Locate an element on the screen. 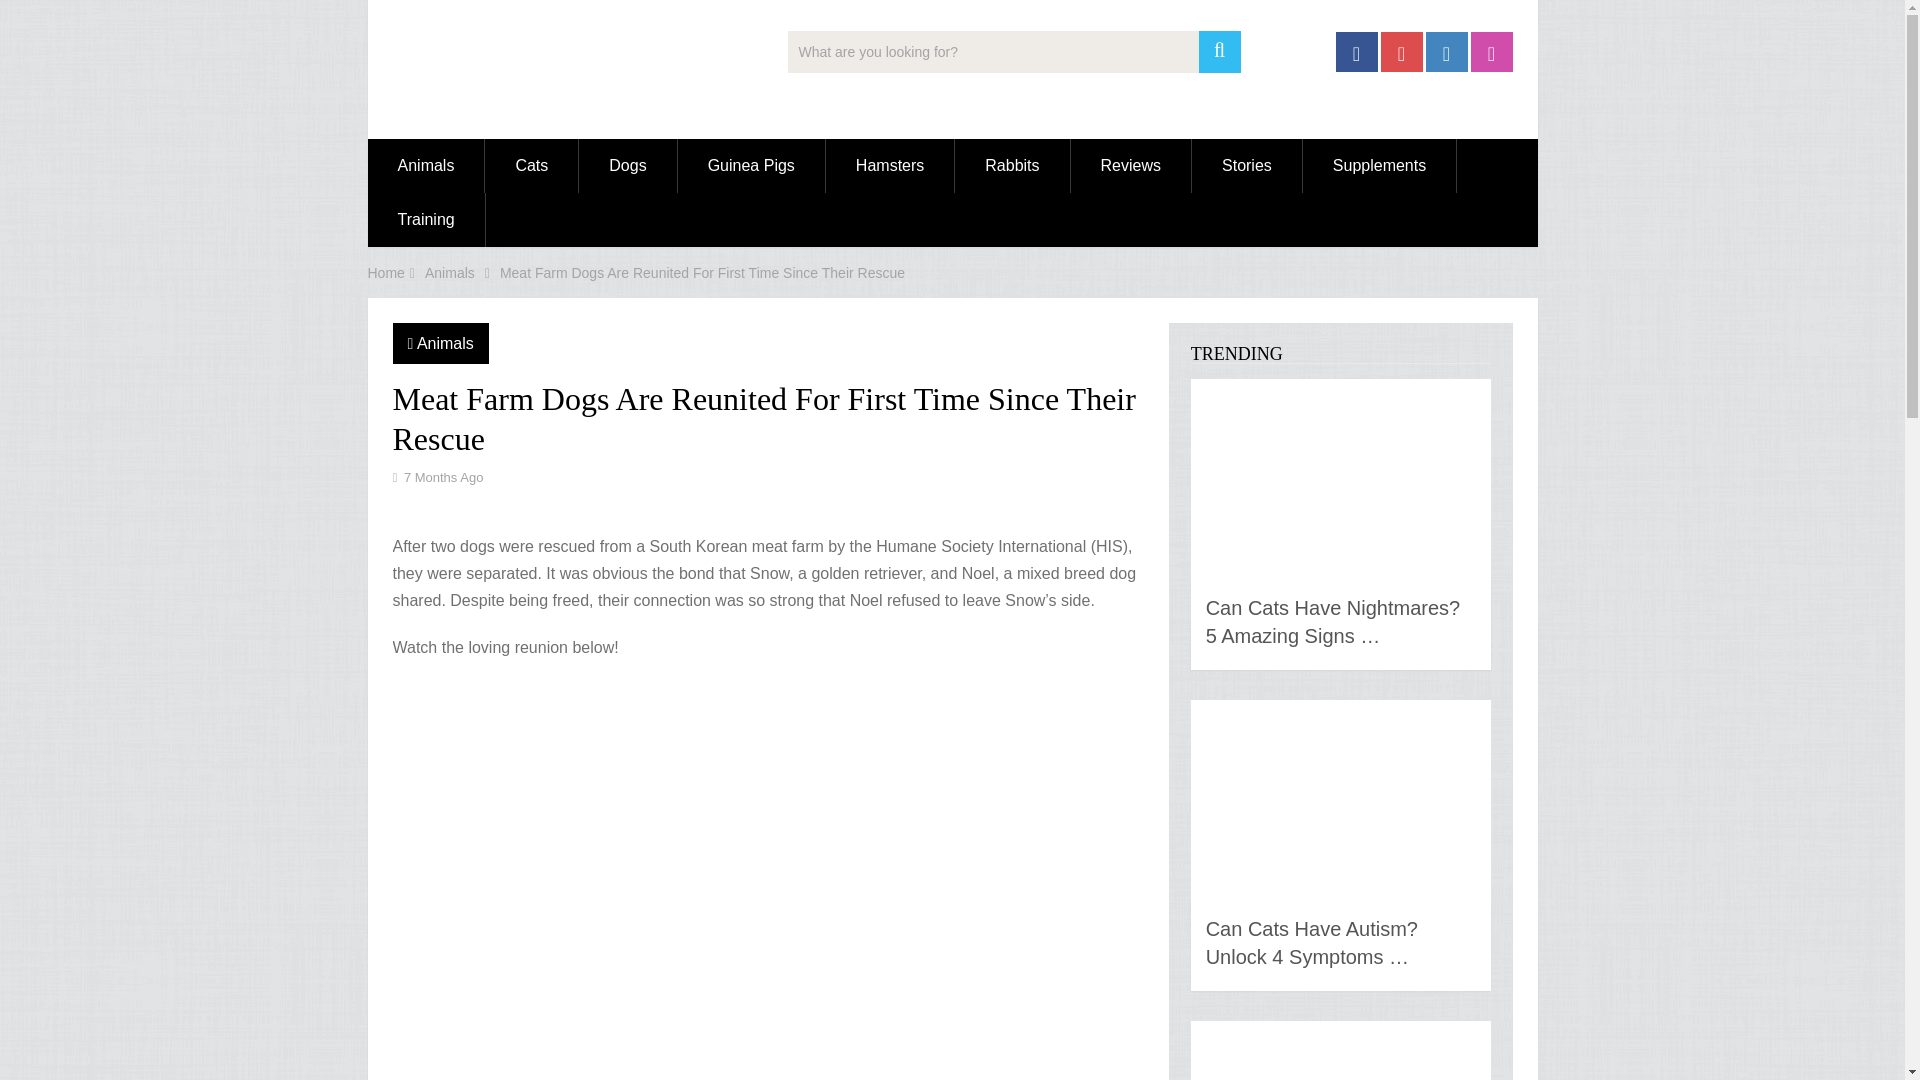  Guinea Pigs is located at coordinates (751, 166).